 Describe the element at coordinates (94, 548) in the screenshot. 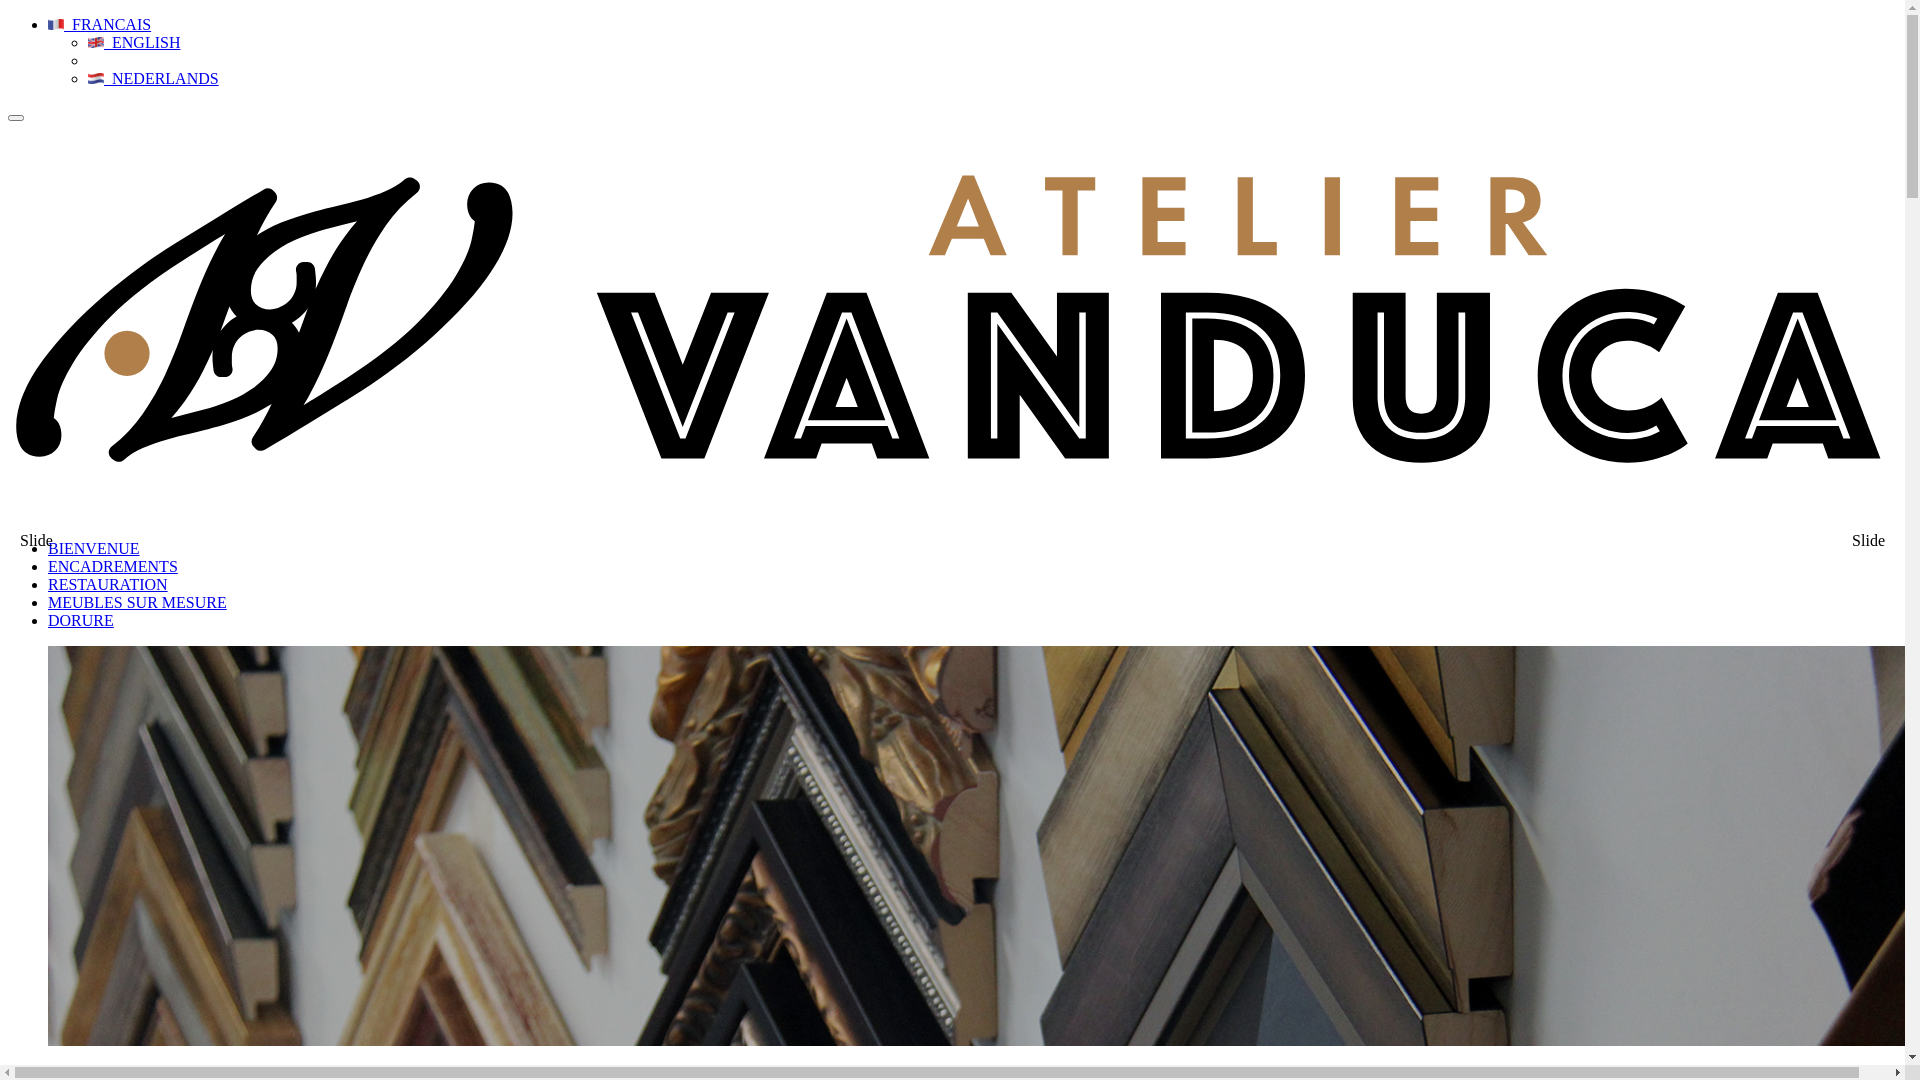

I see `BIENVENUE` at that location.